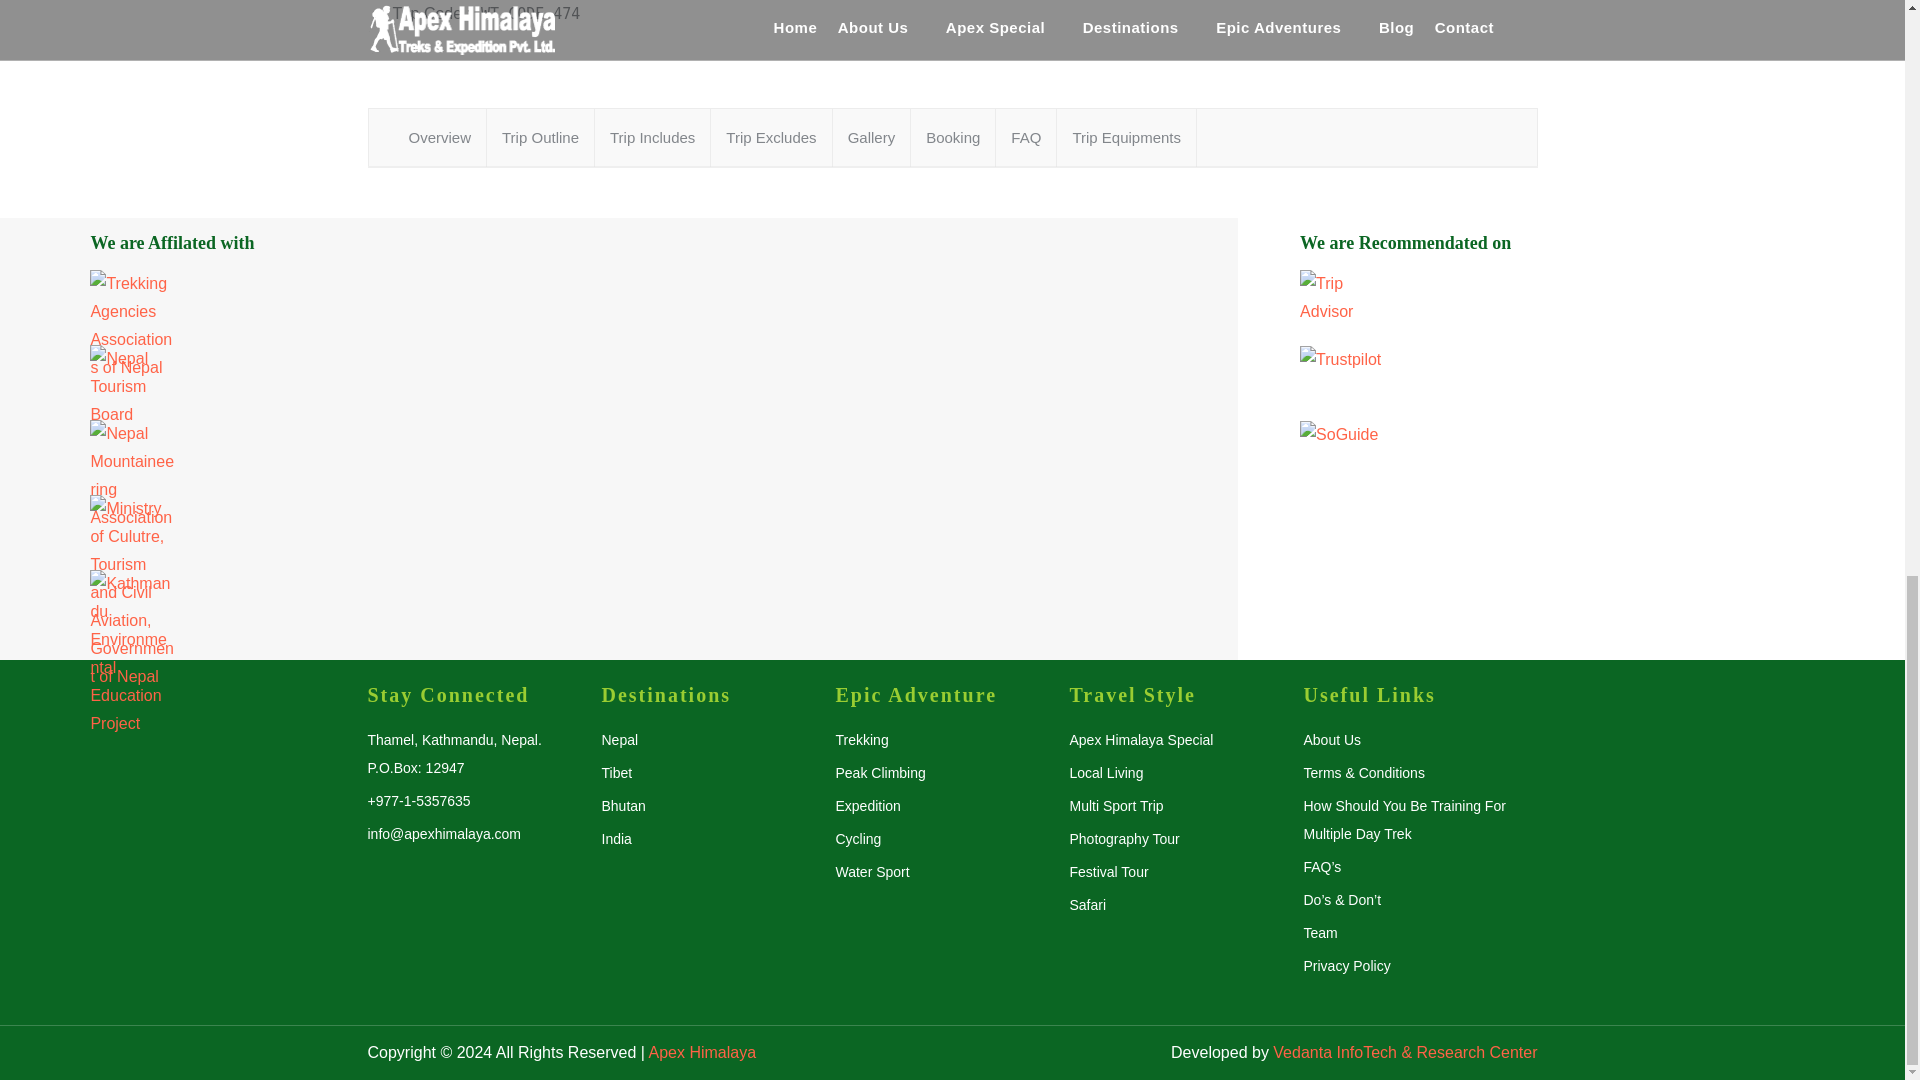 The width and height of the screenshot is (1920, 1080). Describe the element at coordinates (1571, 382) in the screenshot. I see `Trustpilot` at that location.